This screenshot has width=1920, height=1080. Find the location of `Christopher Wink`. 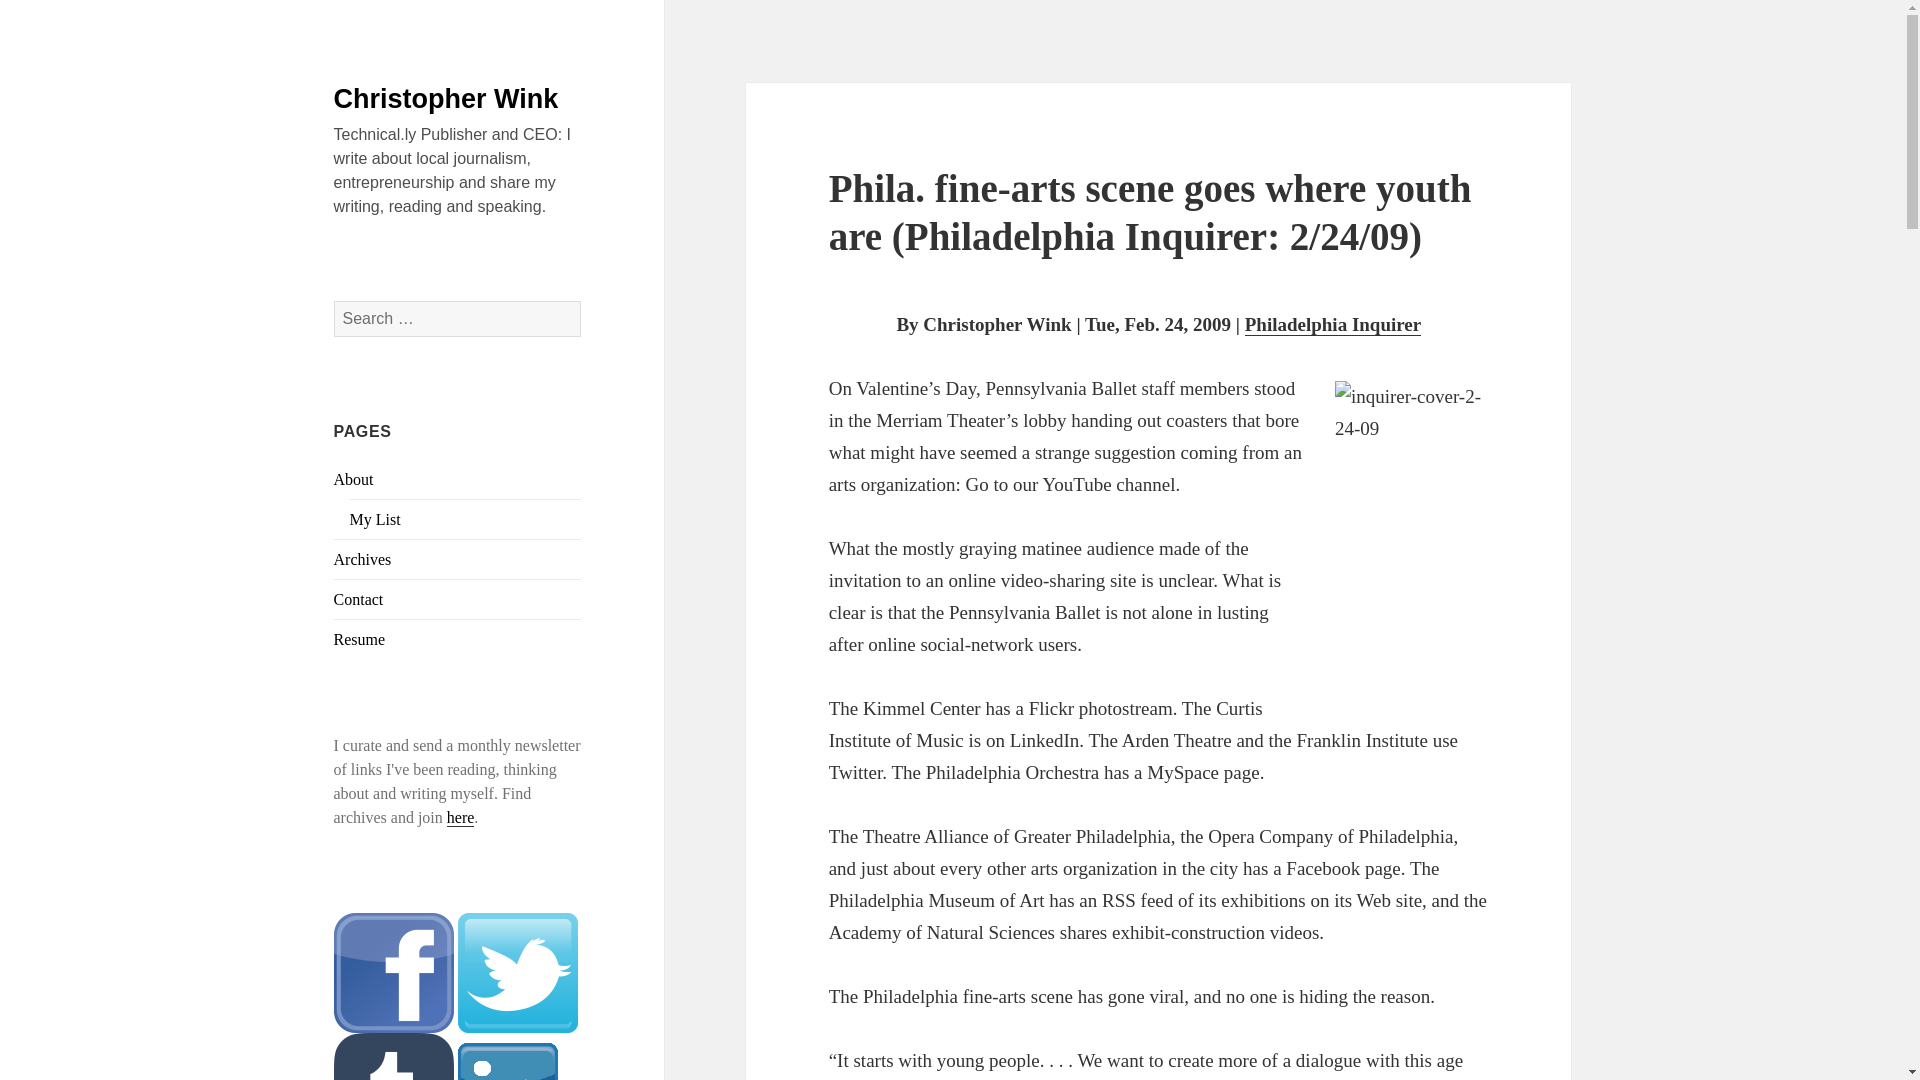

Christopher Wink is located at coordinates (446, 99).